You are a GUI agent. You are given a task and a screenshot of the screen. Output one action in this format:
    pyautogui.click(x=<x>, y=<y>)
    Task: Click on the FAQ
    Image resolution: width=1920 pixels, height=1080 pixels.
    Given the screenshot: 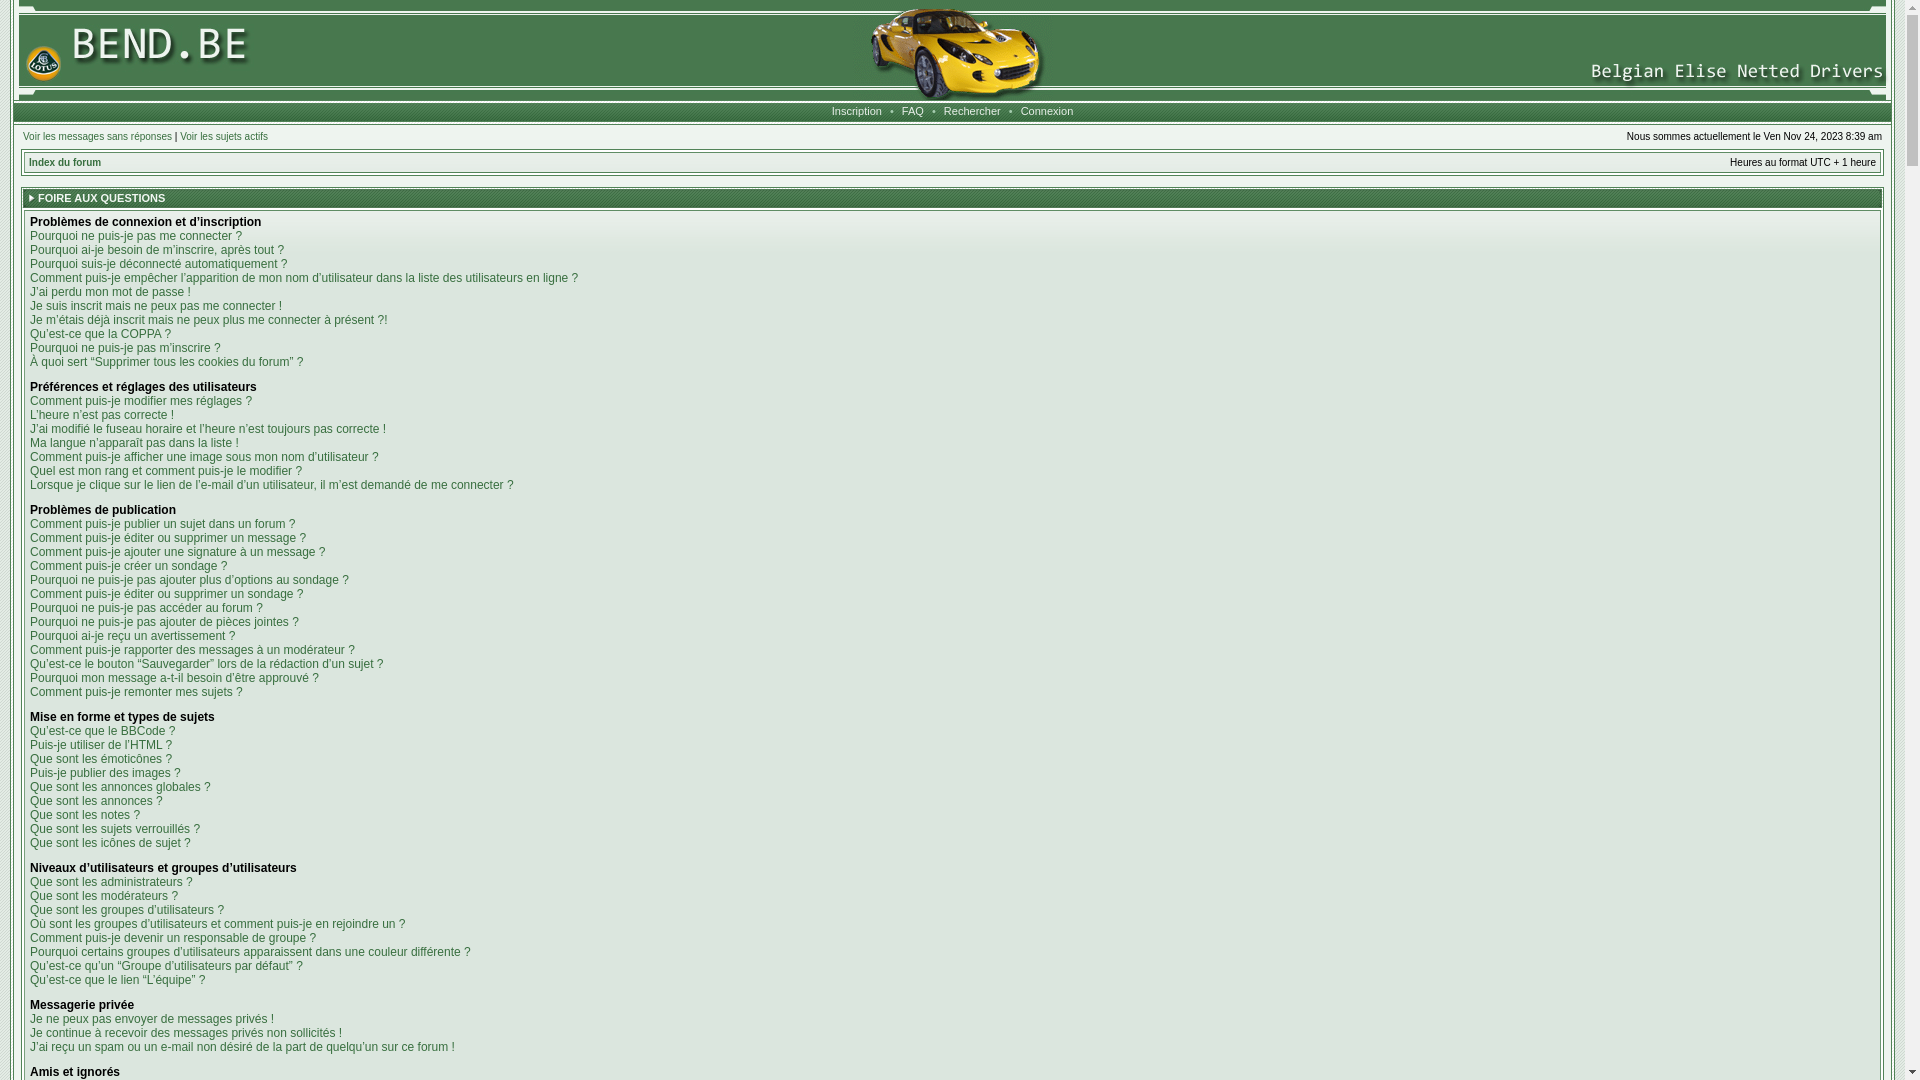 What is the action you would take?
    pyautogui.click(x=913, y=111)
    